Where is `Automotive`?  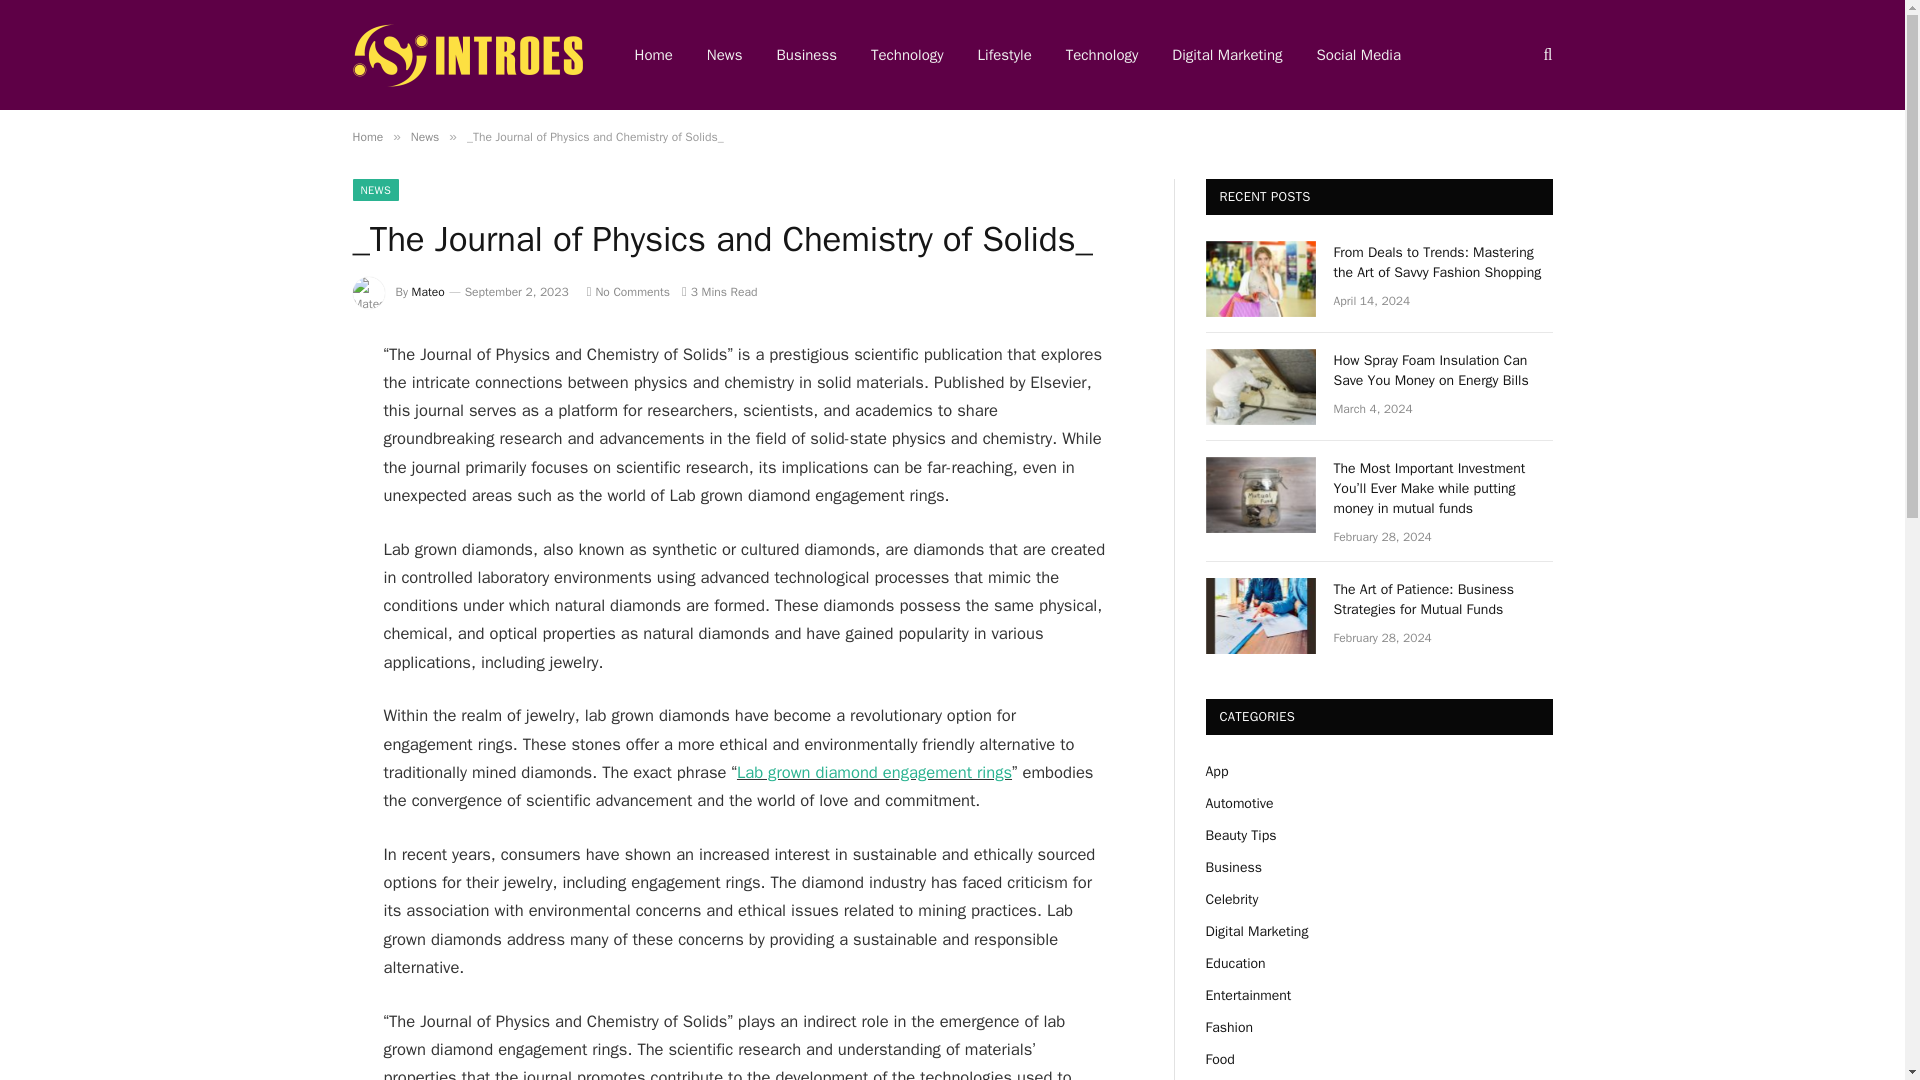
Automotive is located at coordinates (1240, 803).